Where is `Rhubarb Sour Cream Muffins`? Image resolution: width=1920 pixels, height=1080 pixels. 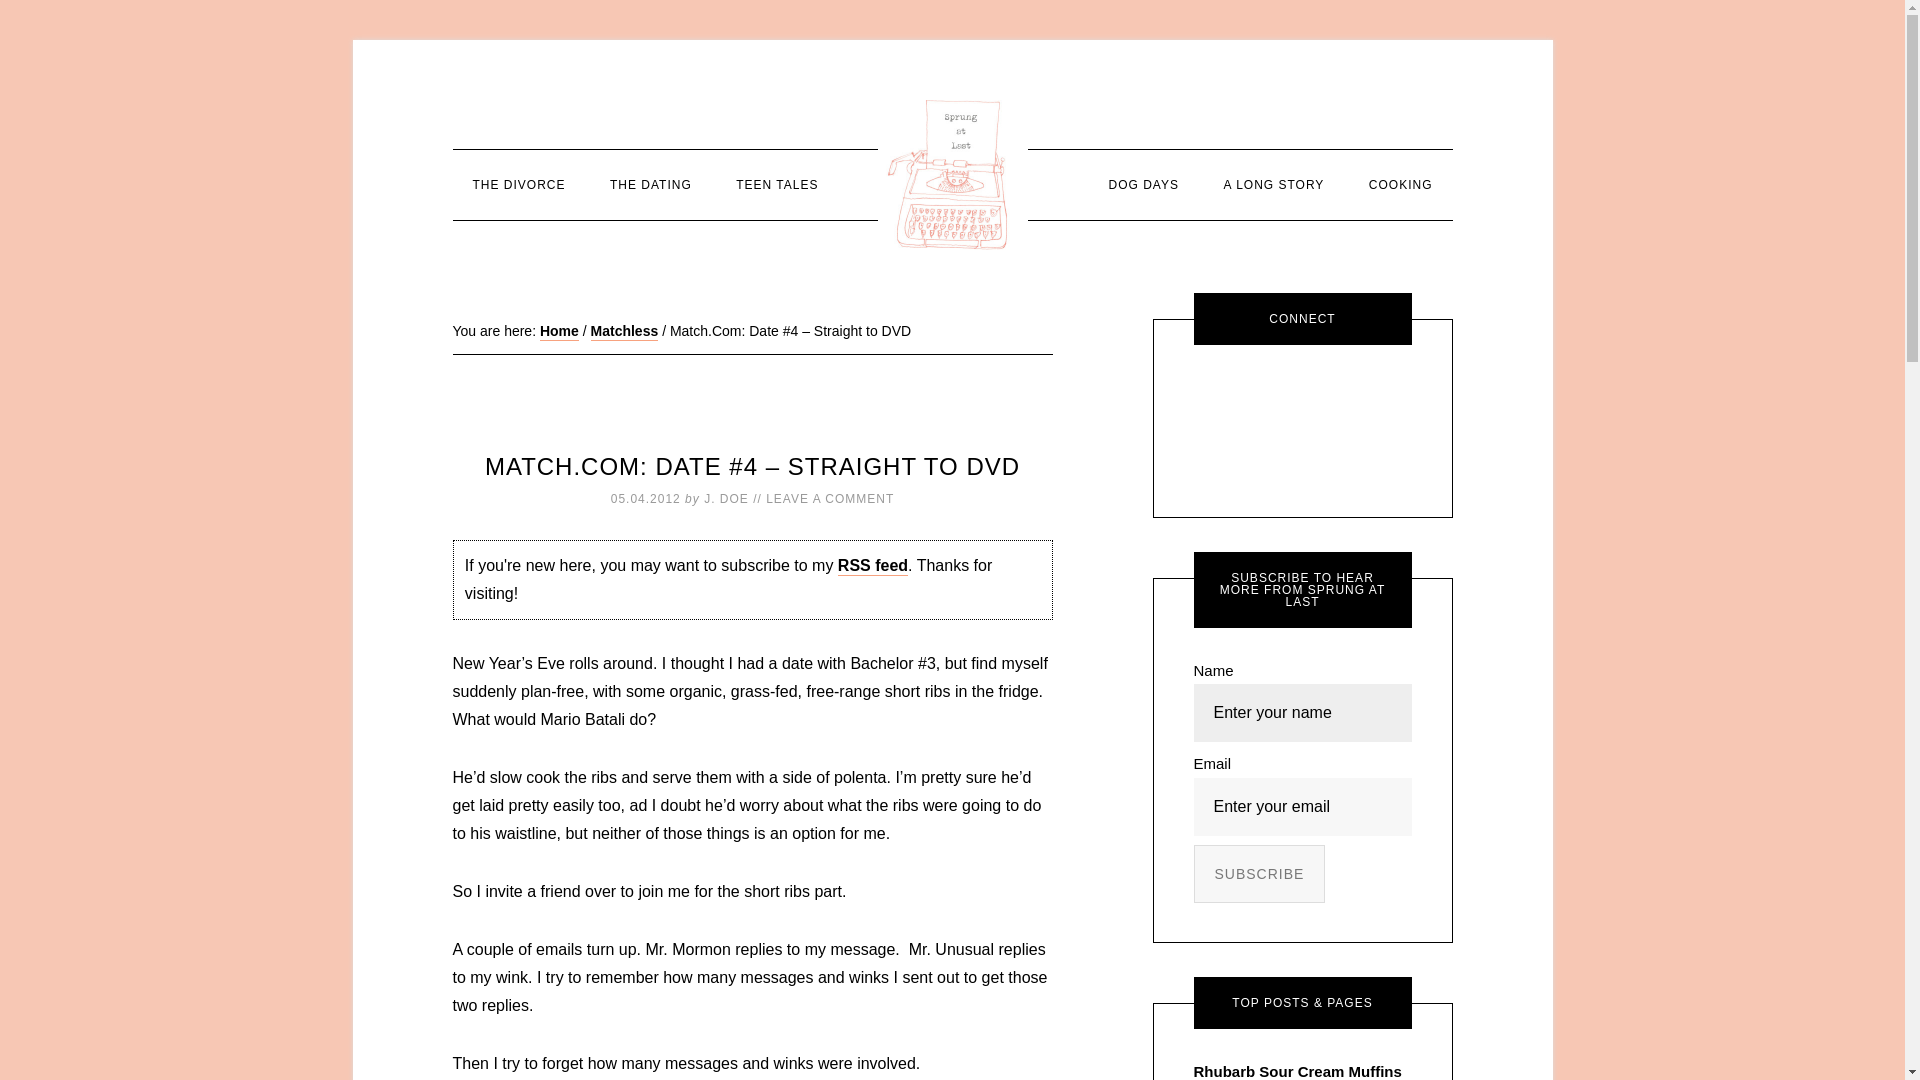 Rhubarb Sour Cream Muffins is located at coordinates (1298, 1070).